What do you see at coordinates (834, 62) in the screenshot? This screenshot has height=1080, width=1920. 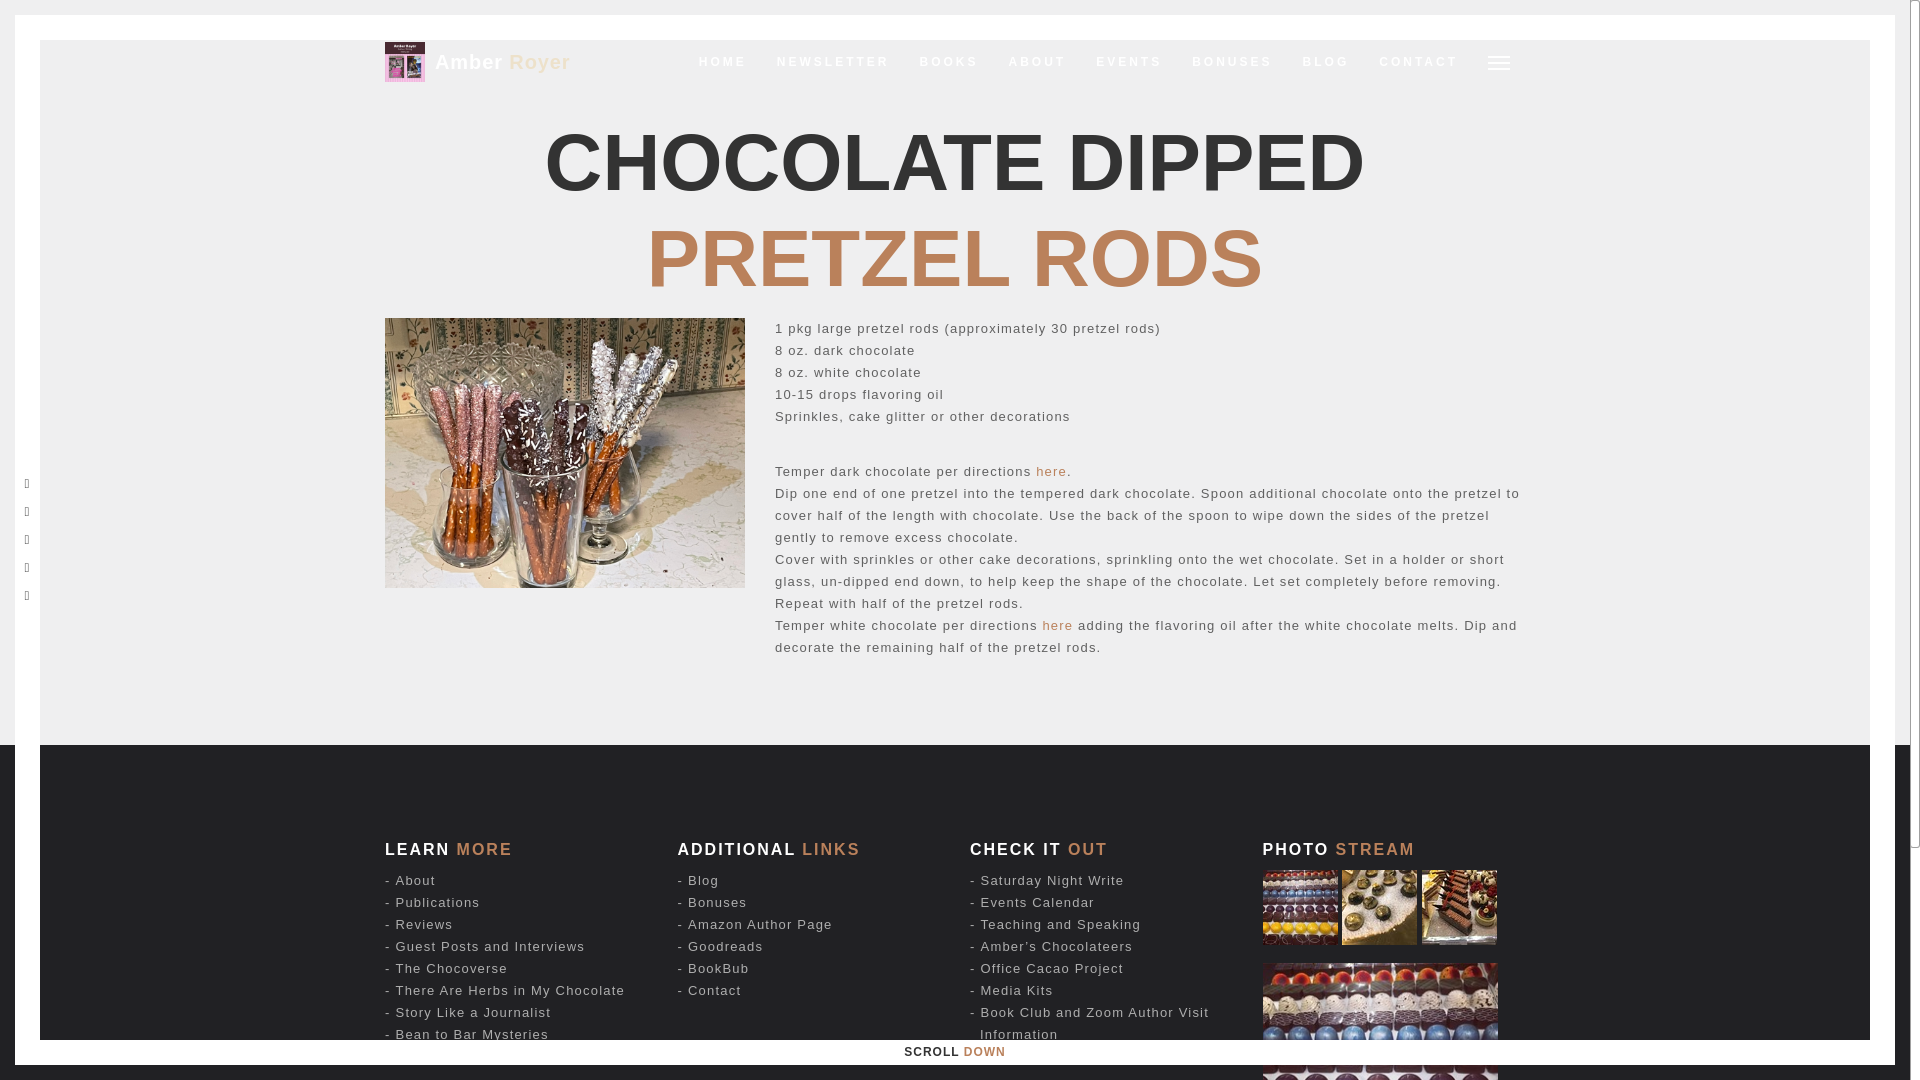 I see `NEWSLETTER` at bounding box center [834, 62].